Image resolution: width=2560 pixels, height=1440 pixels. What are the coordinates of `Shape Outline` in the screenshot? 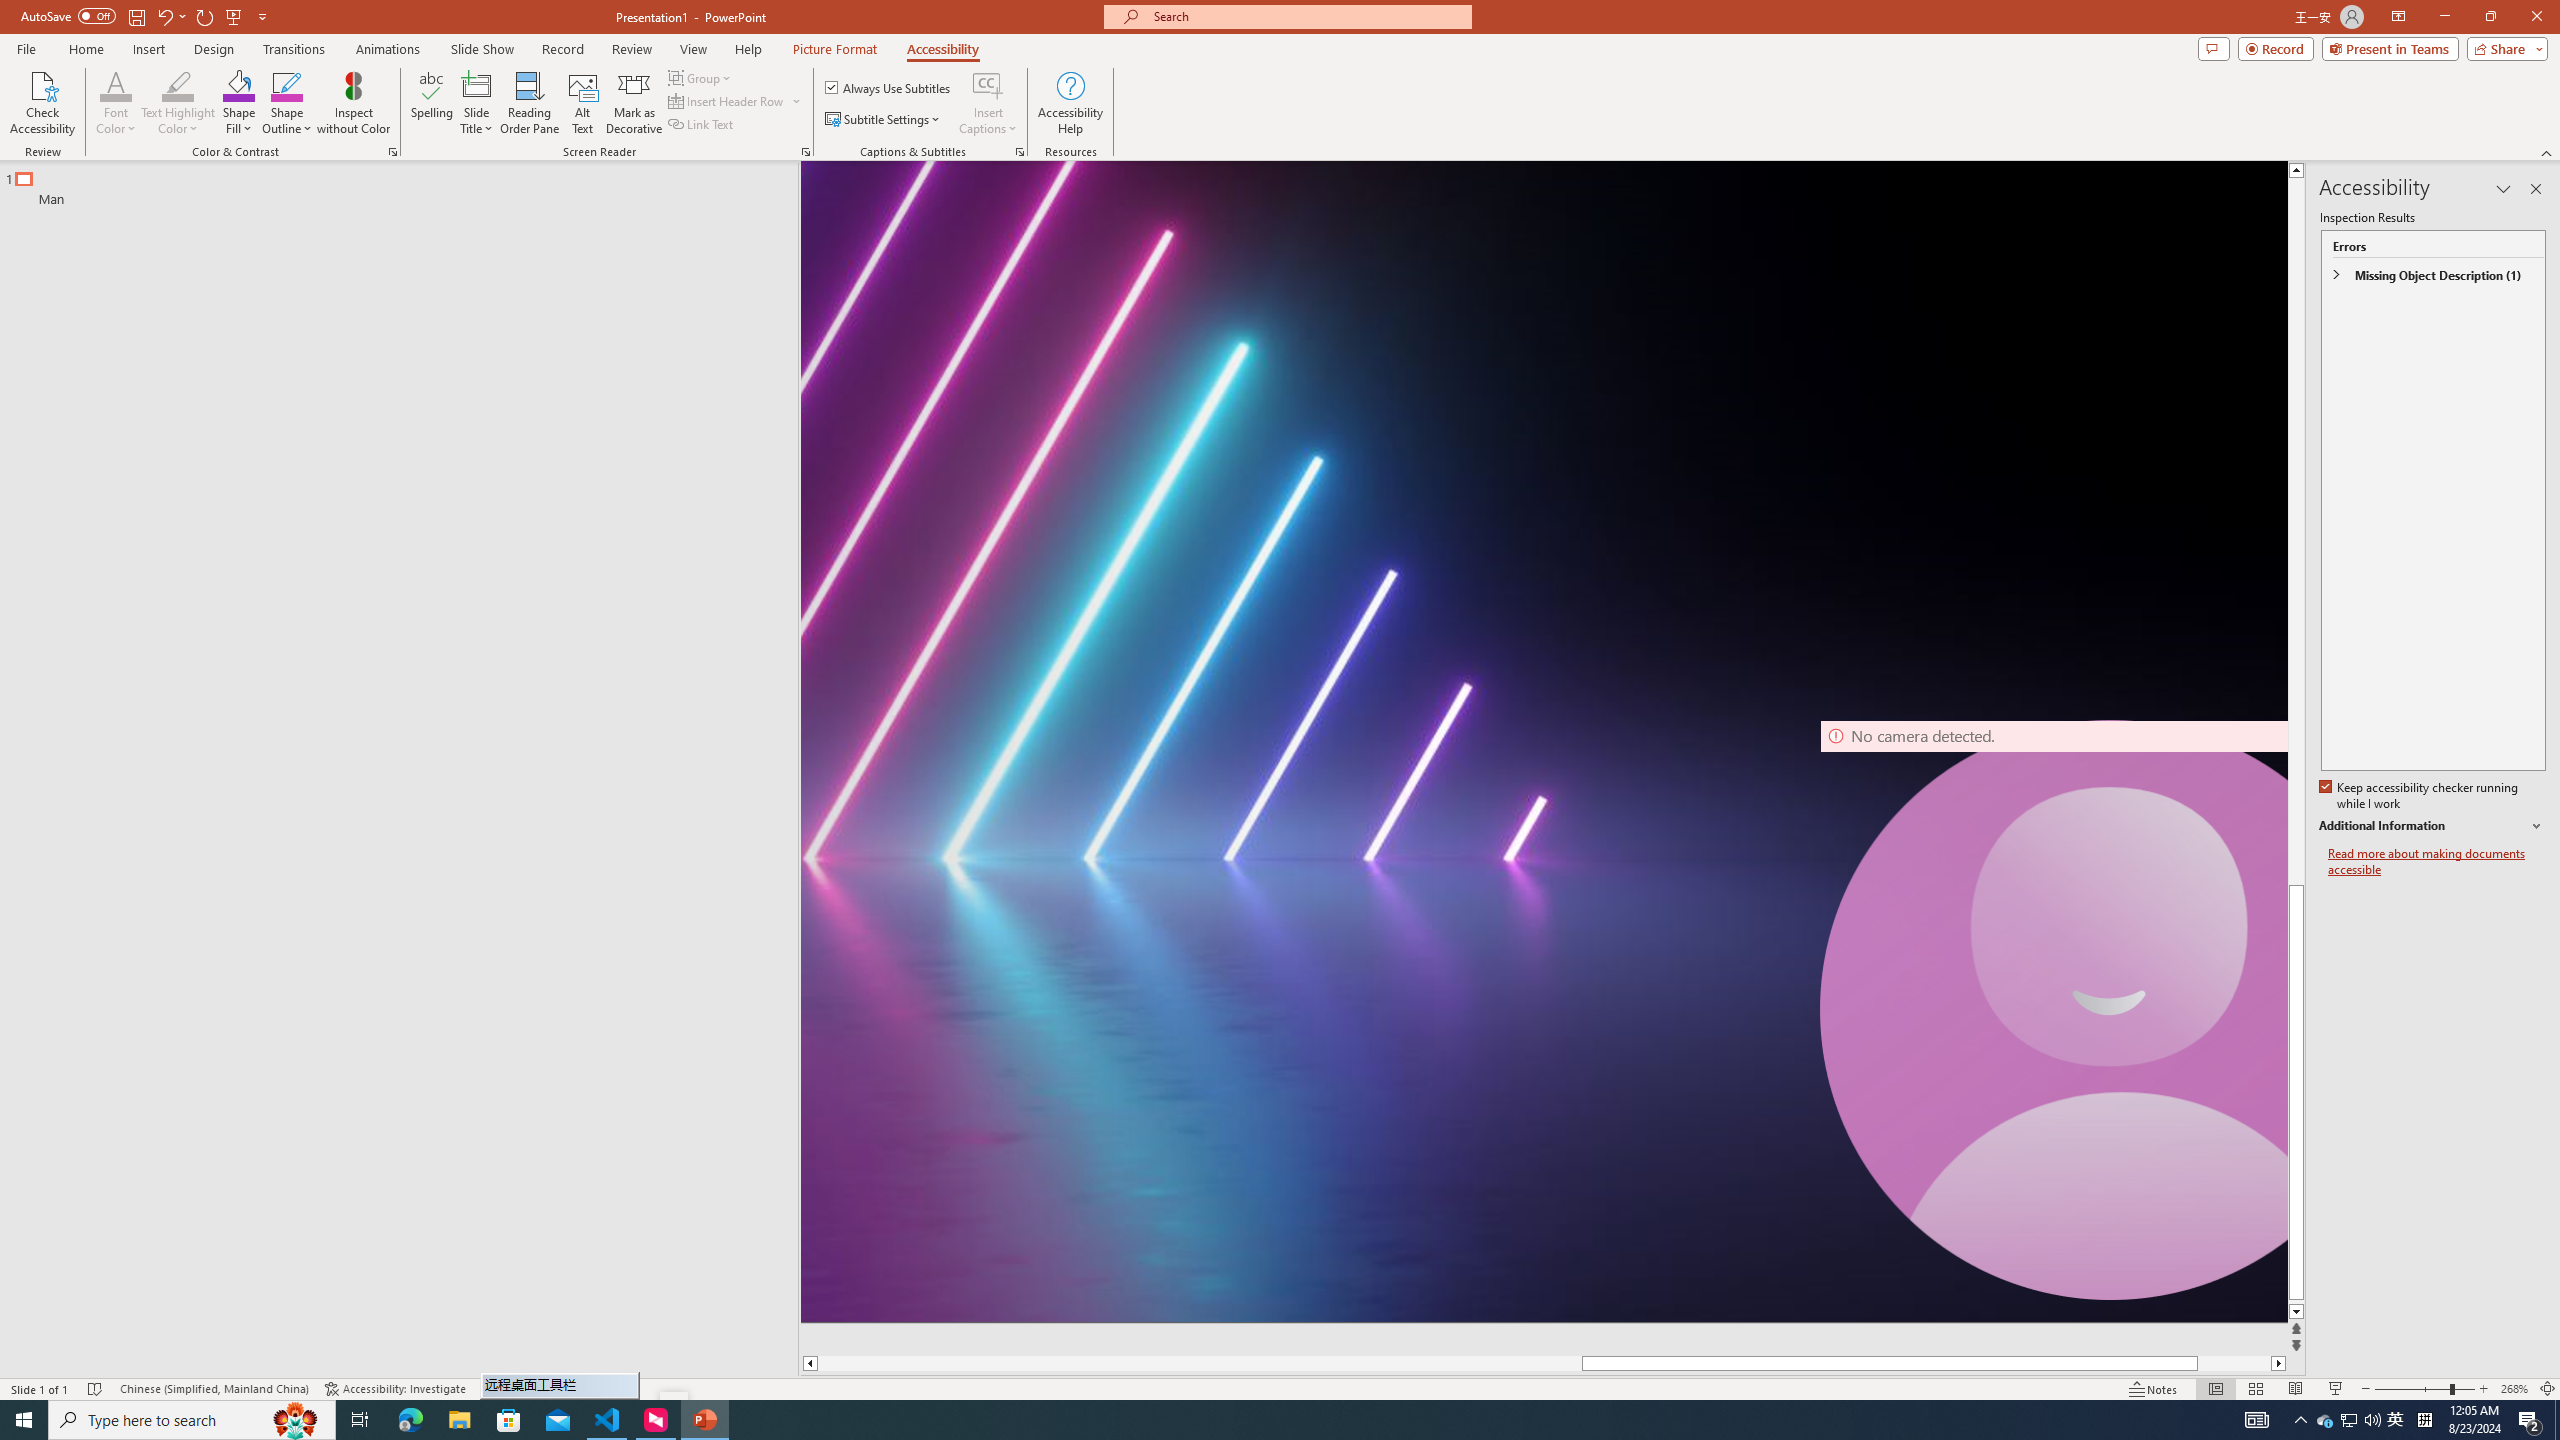 It's located at (288, 103).